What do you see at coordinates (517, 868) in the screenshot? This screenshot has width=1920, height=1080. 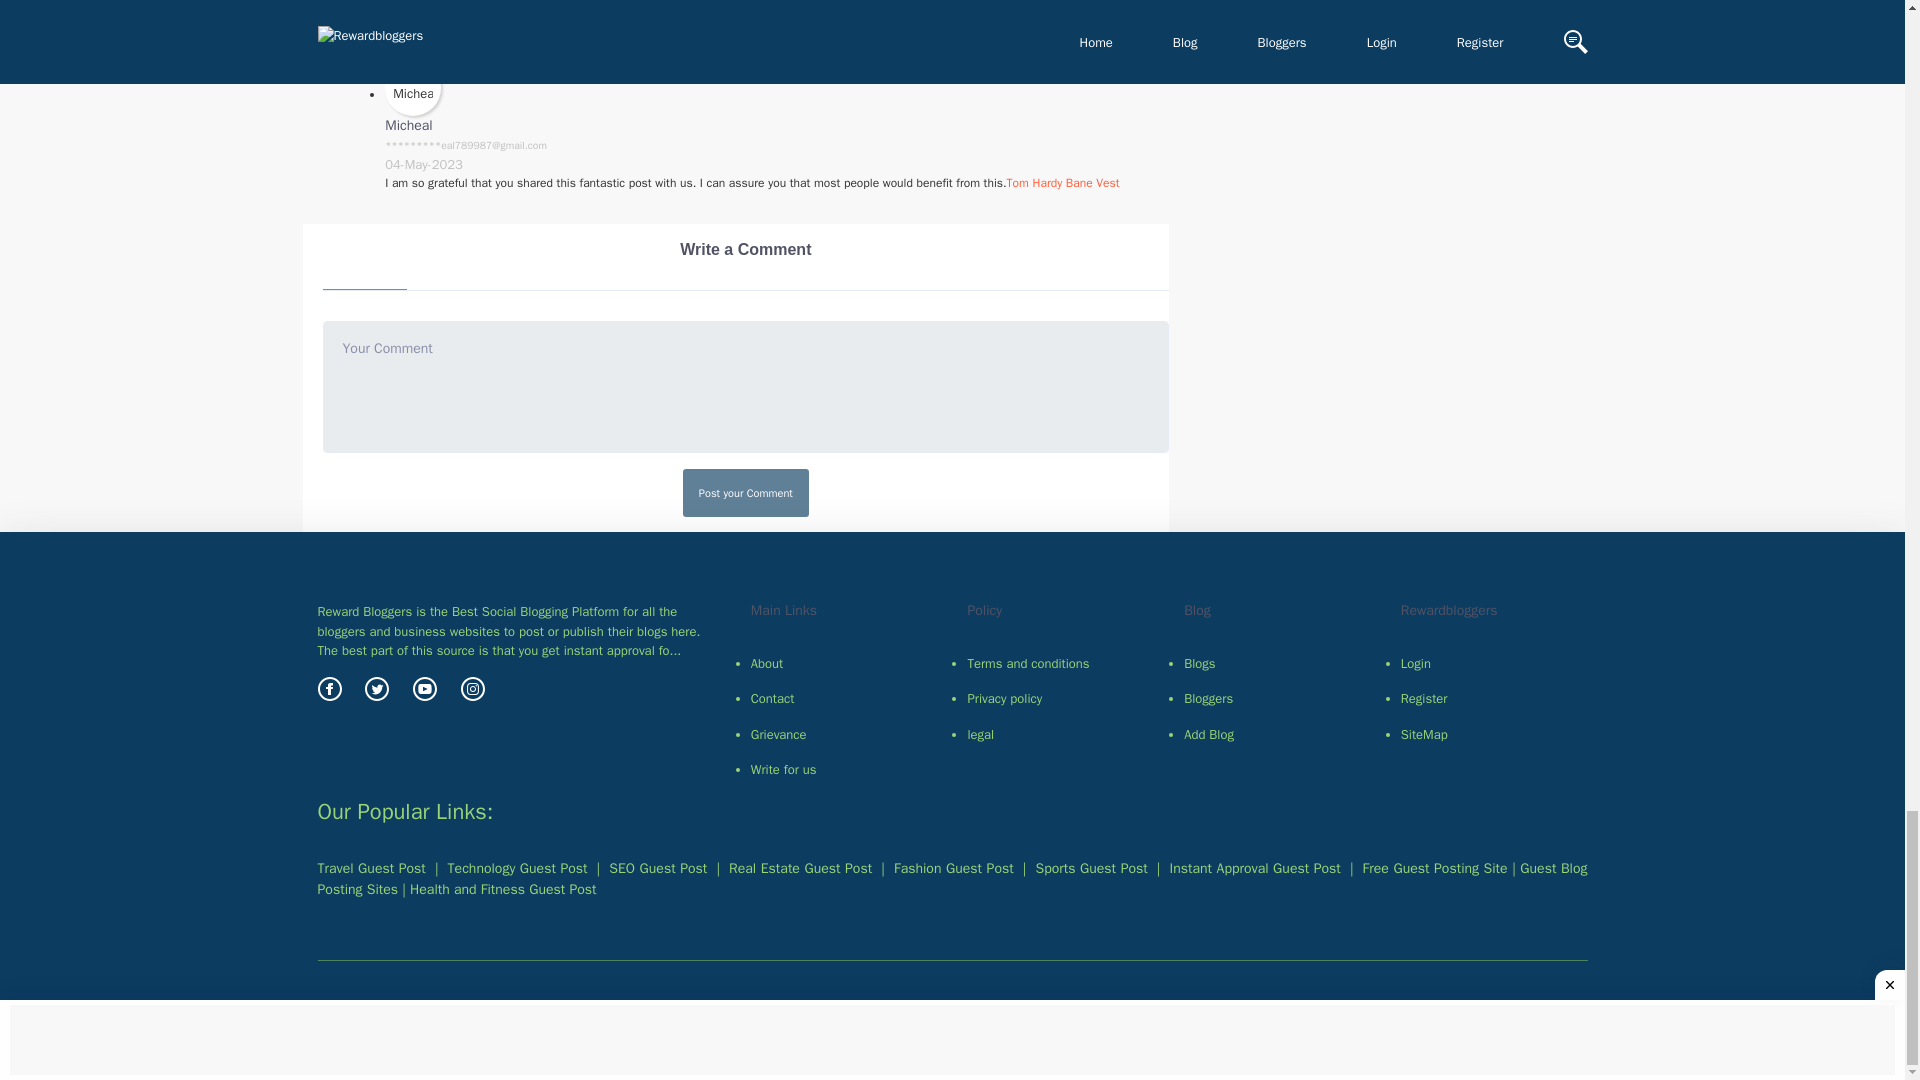 I see `Technology Guest Post` at bounding box center [517, 868].